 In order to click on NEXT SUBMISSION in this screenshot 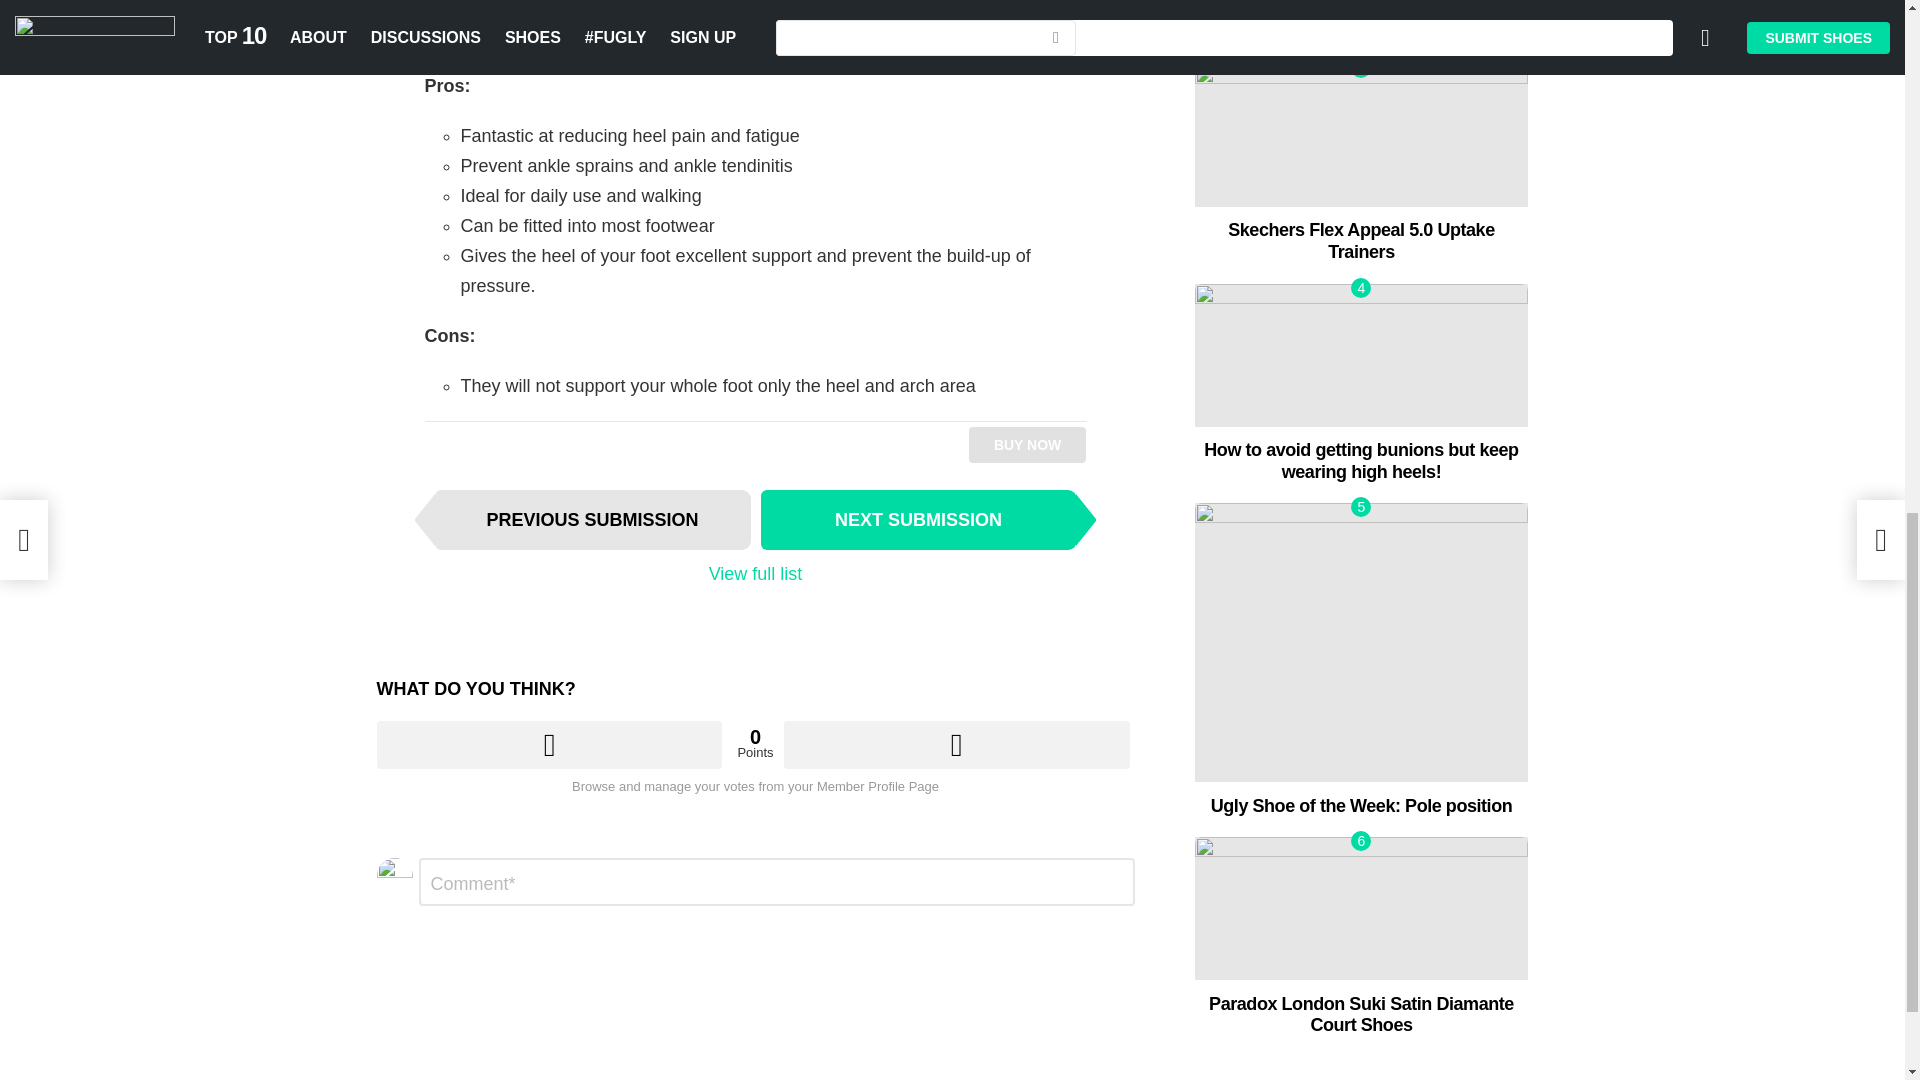, I will do `click(918, 520)`.